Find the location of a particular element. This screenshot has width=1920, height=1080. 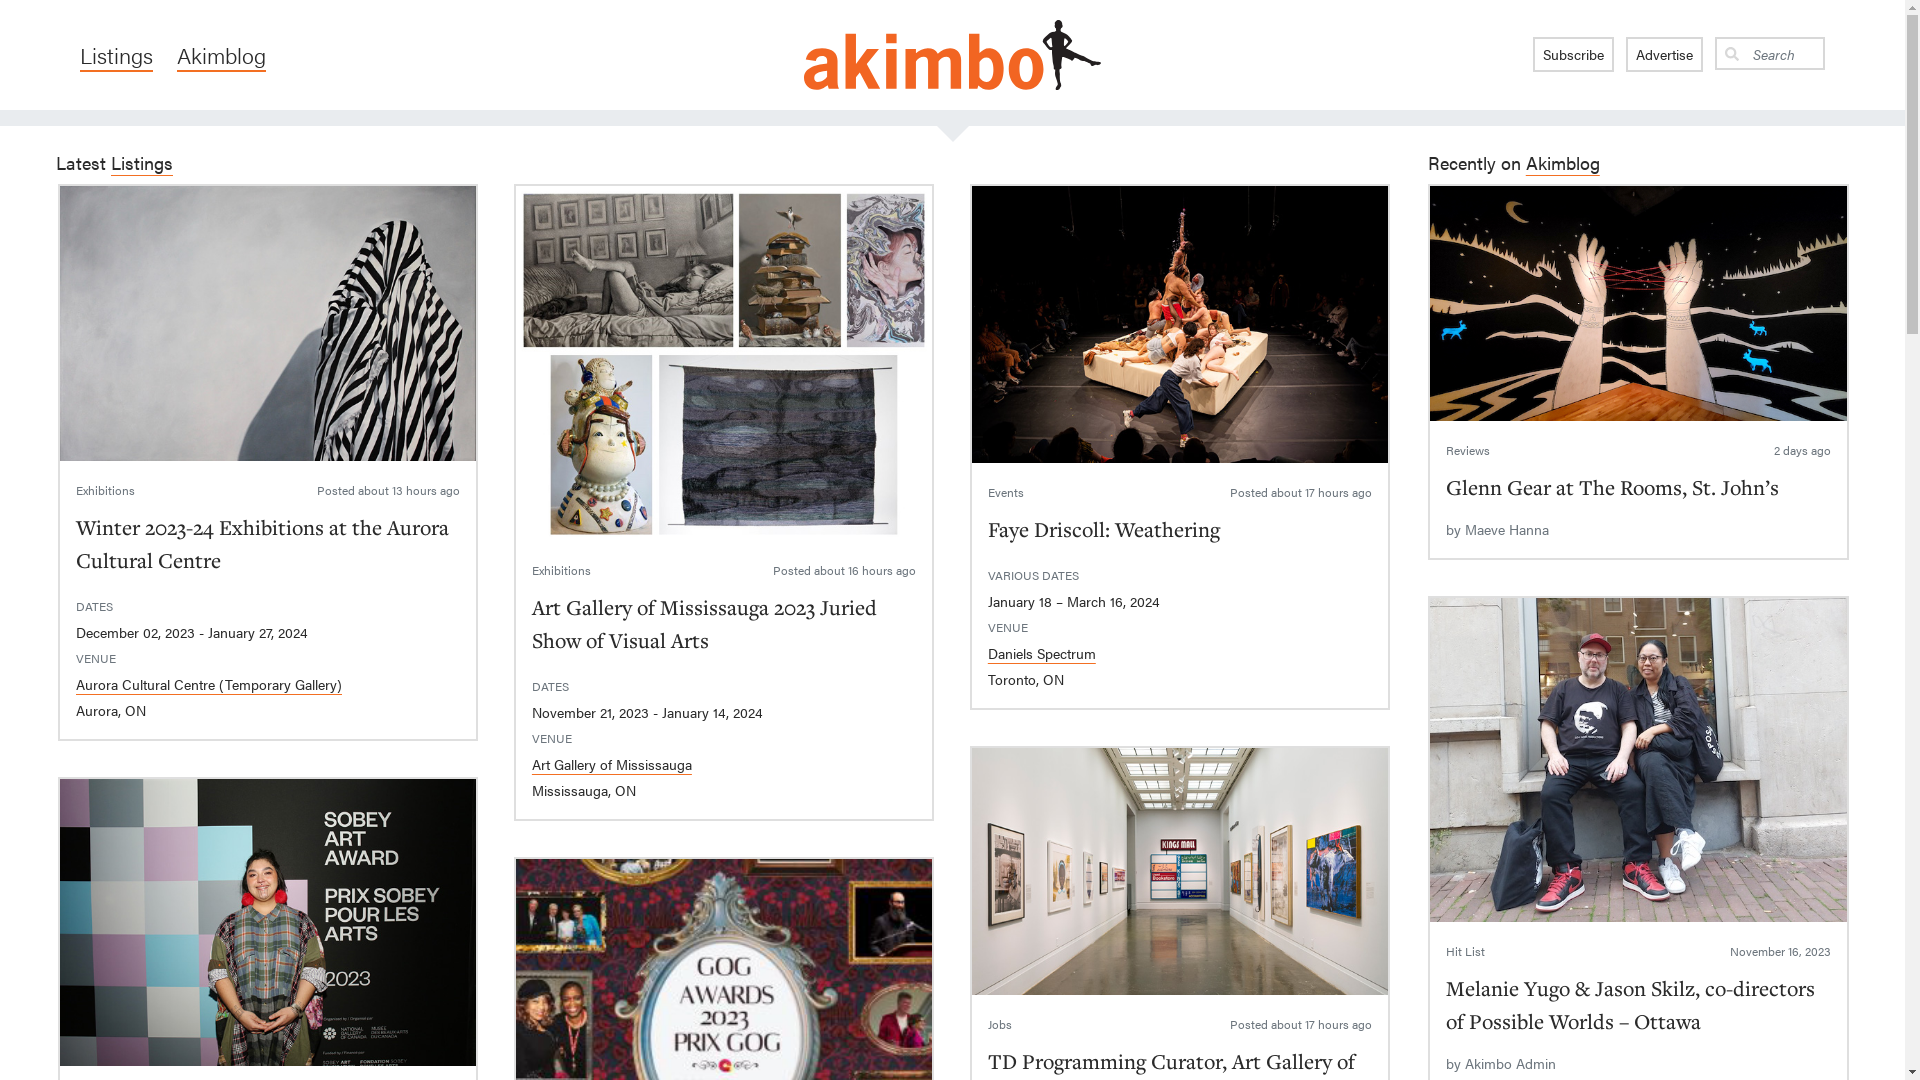

1 is located at coordinates (1638, 304).